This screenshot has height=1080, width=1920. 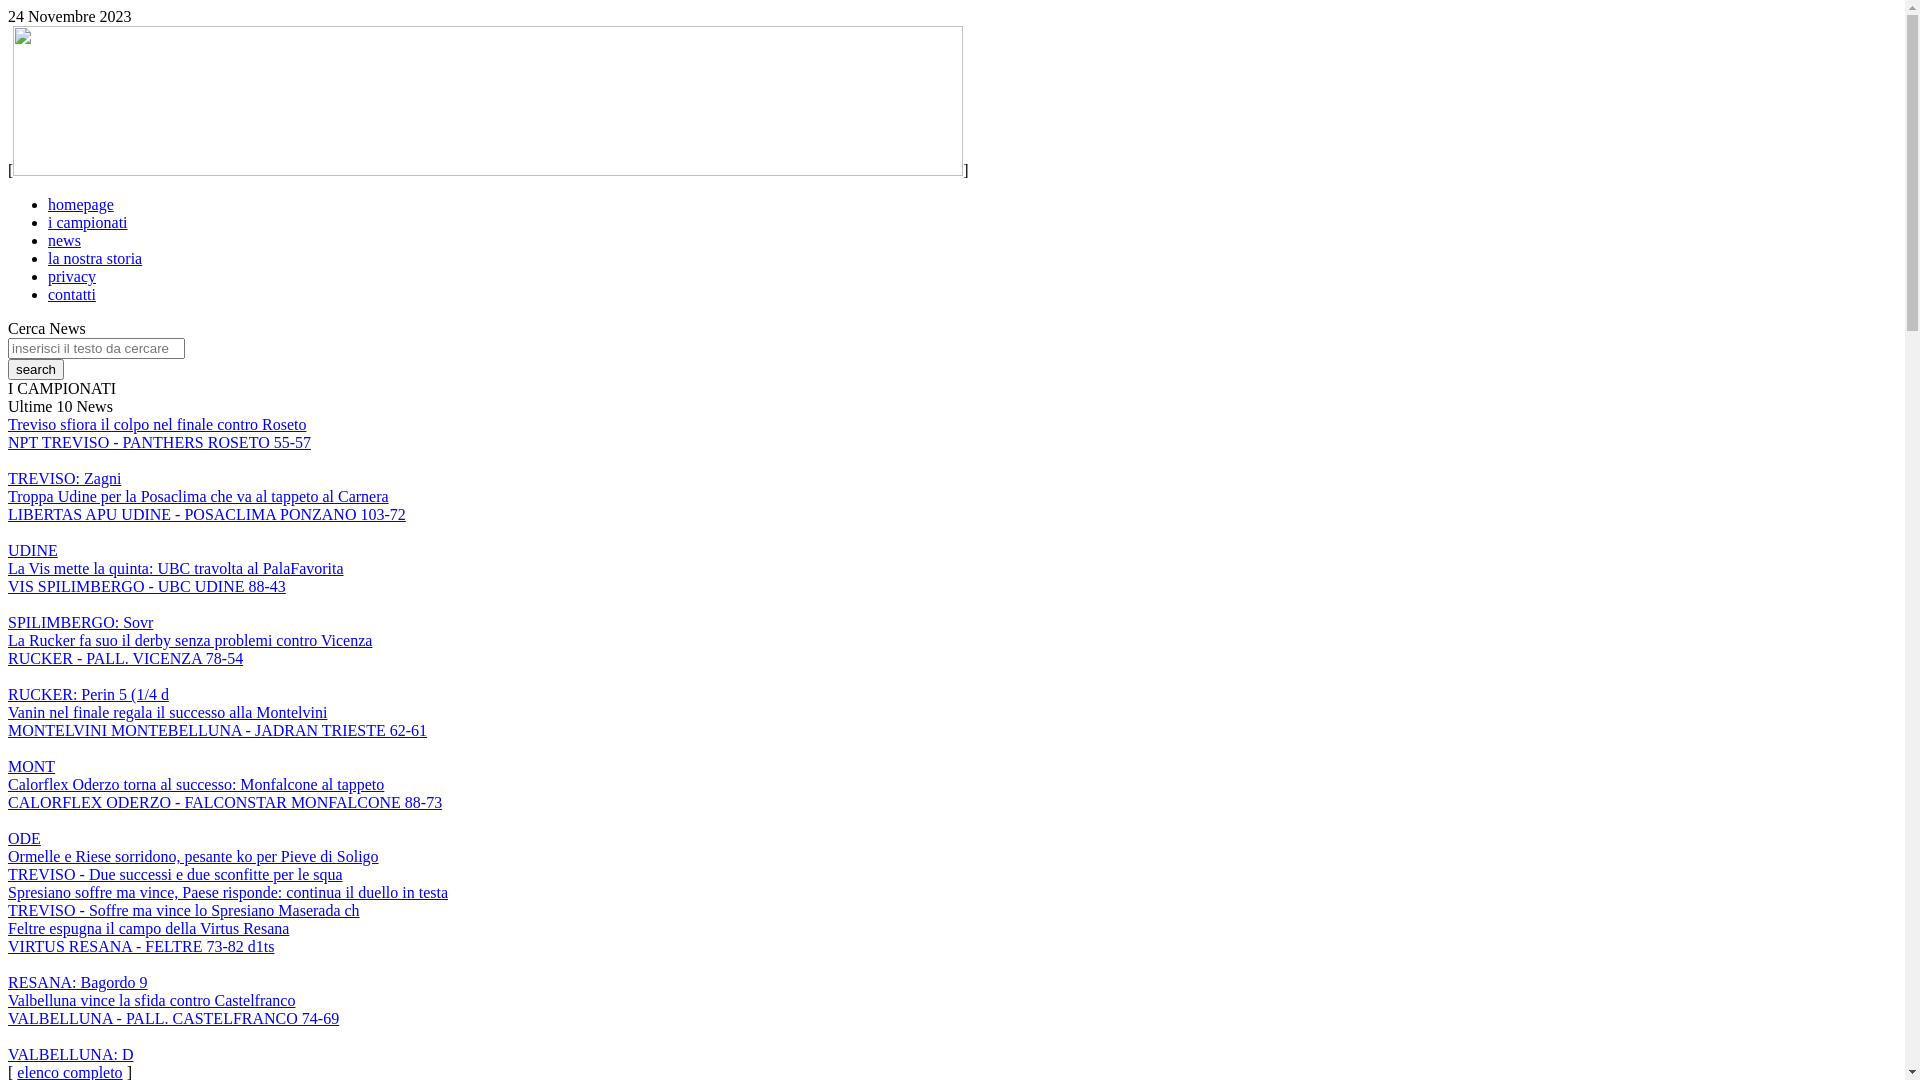 What do you see at coordinates (194, 856) in the screenshot?
I see `Ormelle e Riese sorridono, pesante ko per Pieve di Soligo` at bounding box center [194, 856].